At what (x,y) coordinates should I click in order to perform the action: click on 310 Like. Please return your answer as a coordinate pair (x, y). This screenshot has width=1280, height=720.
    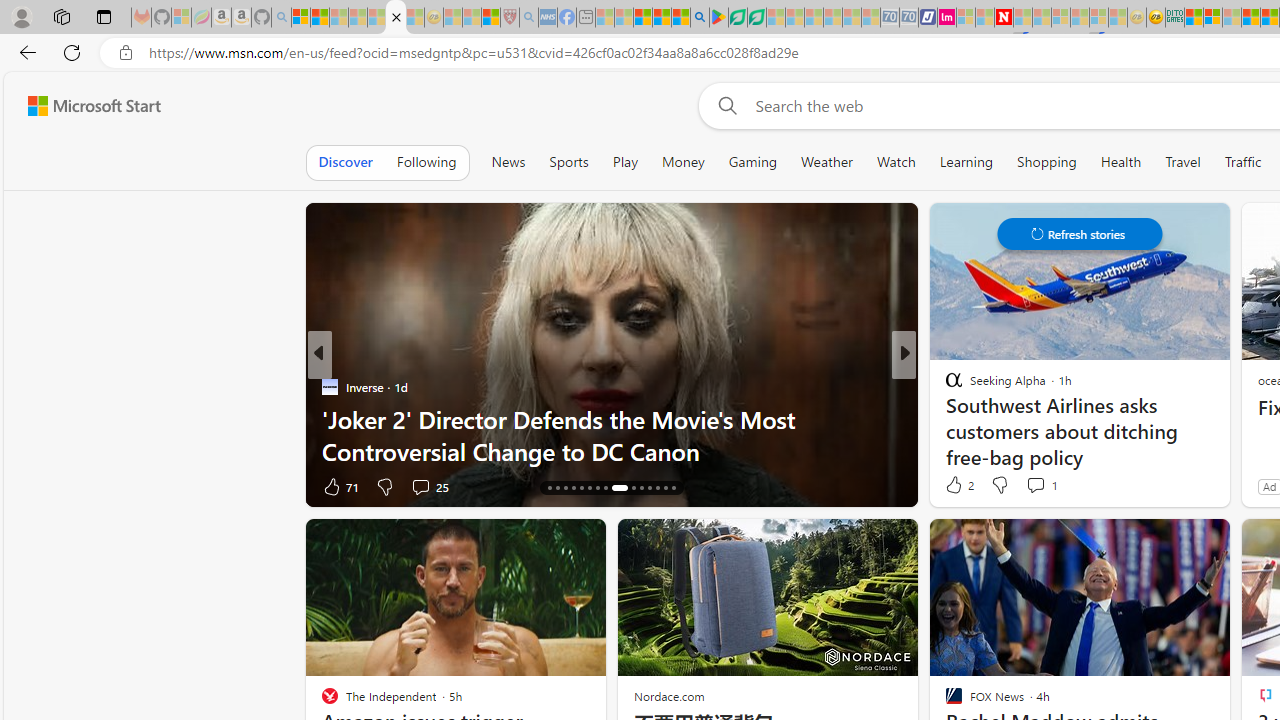
    Looking at the image, I should click on (959, 486).